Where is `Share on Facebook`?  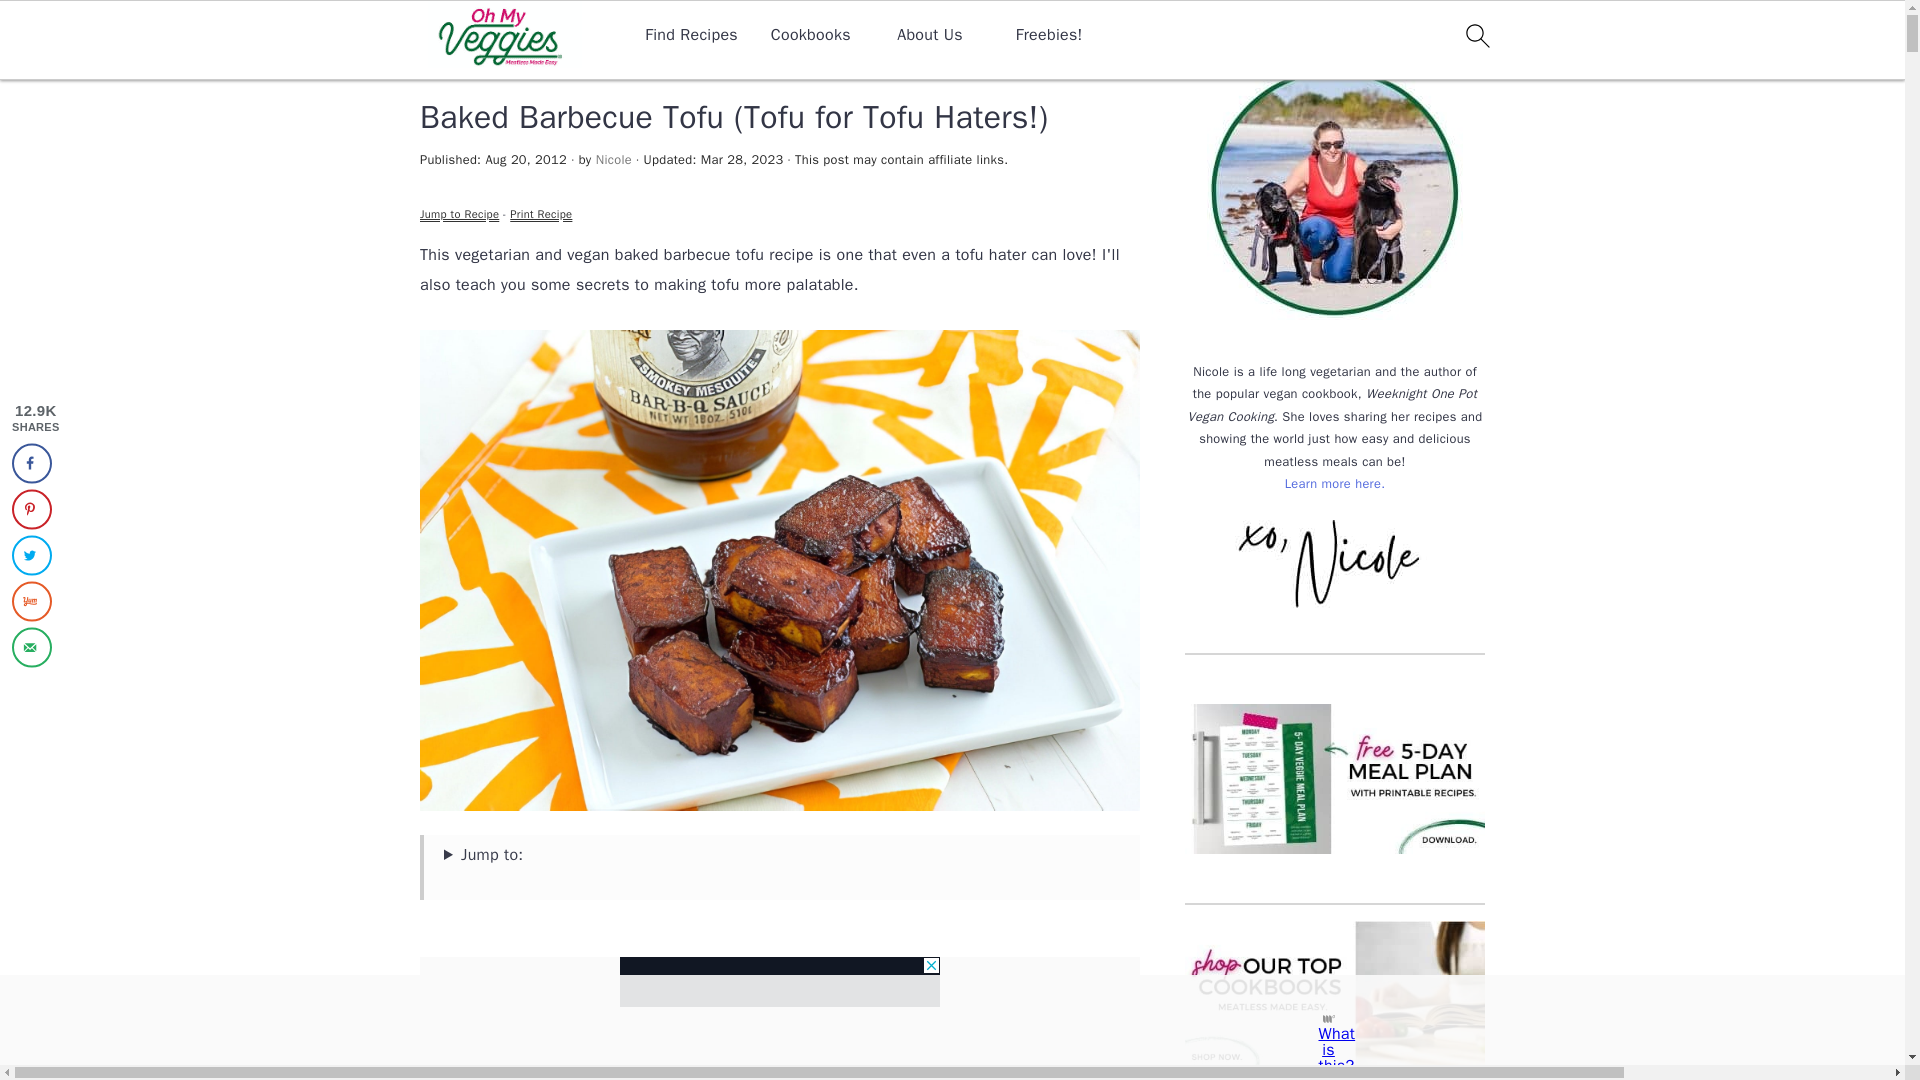 Share on Facebook is located at coordinates (31, 463).